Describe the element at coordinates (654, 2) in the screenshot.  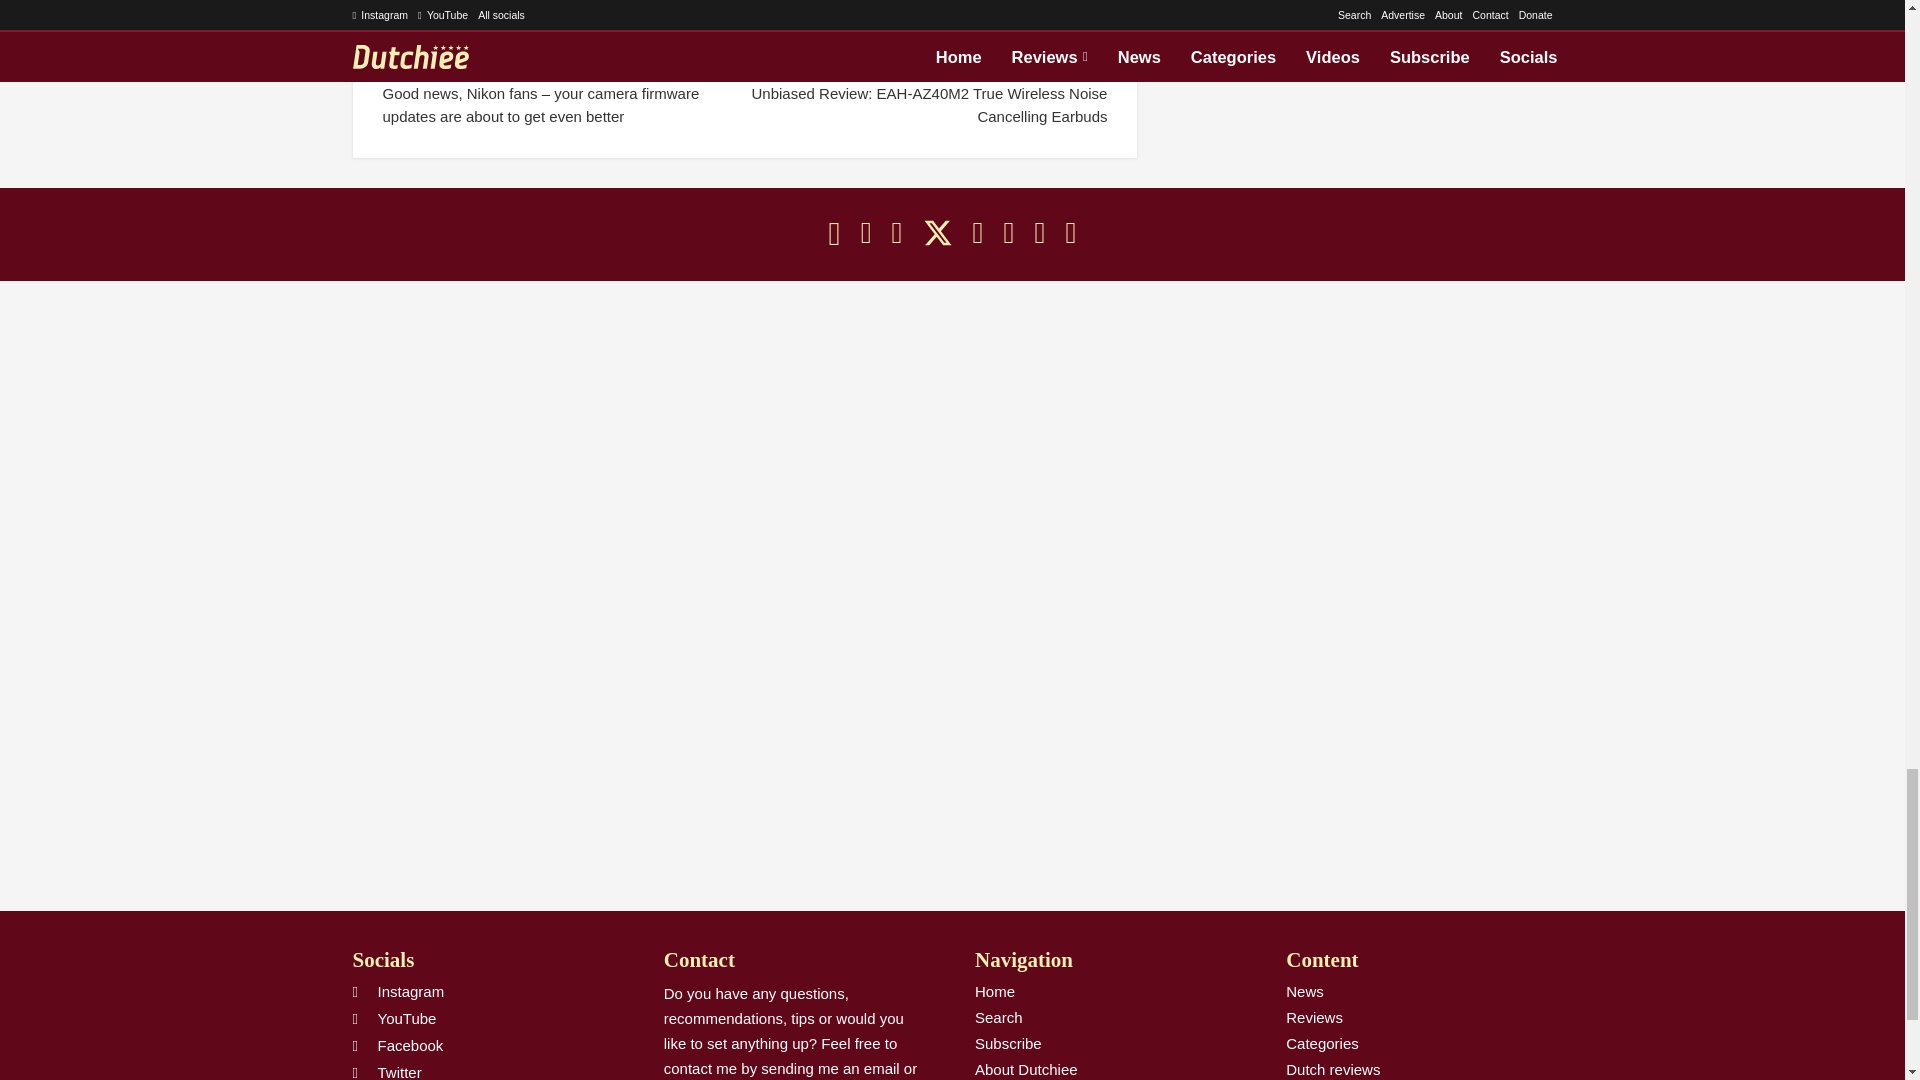
I see `Tweet this` at that location.